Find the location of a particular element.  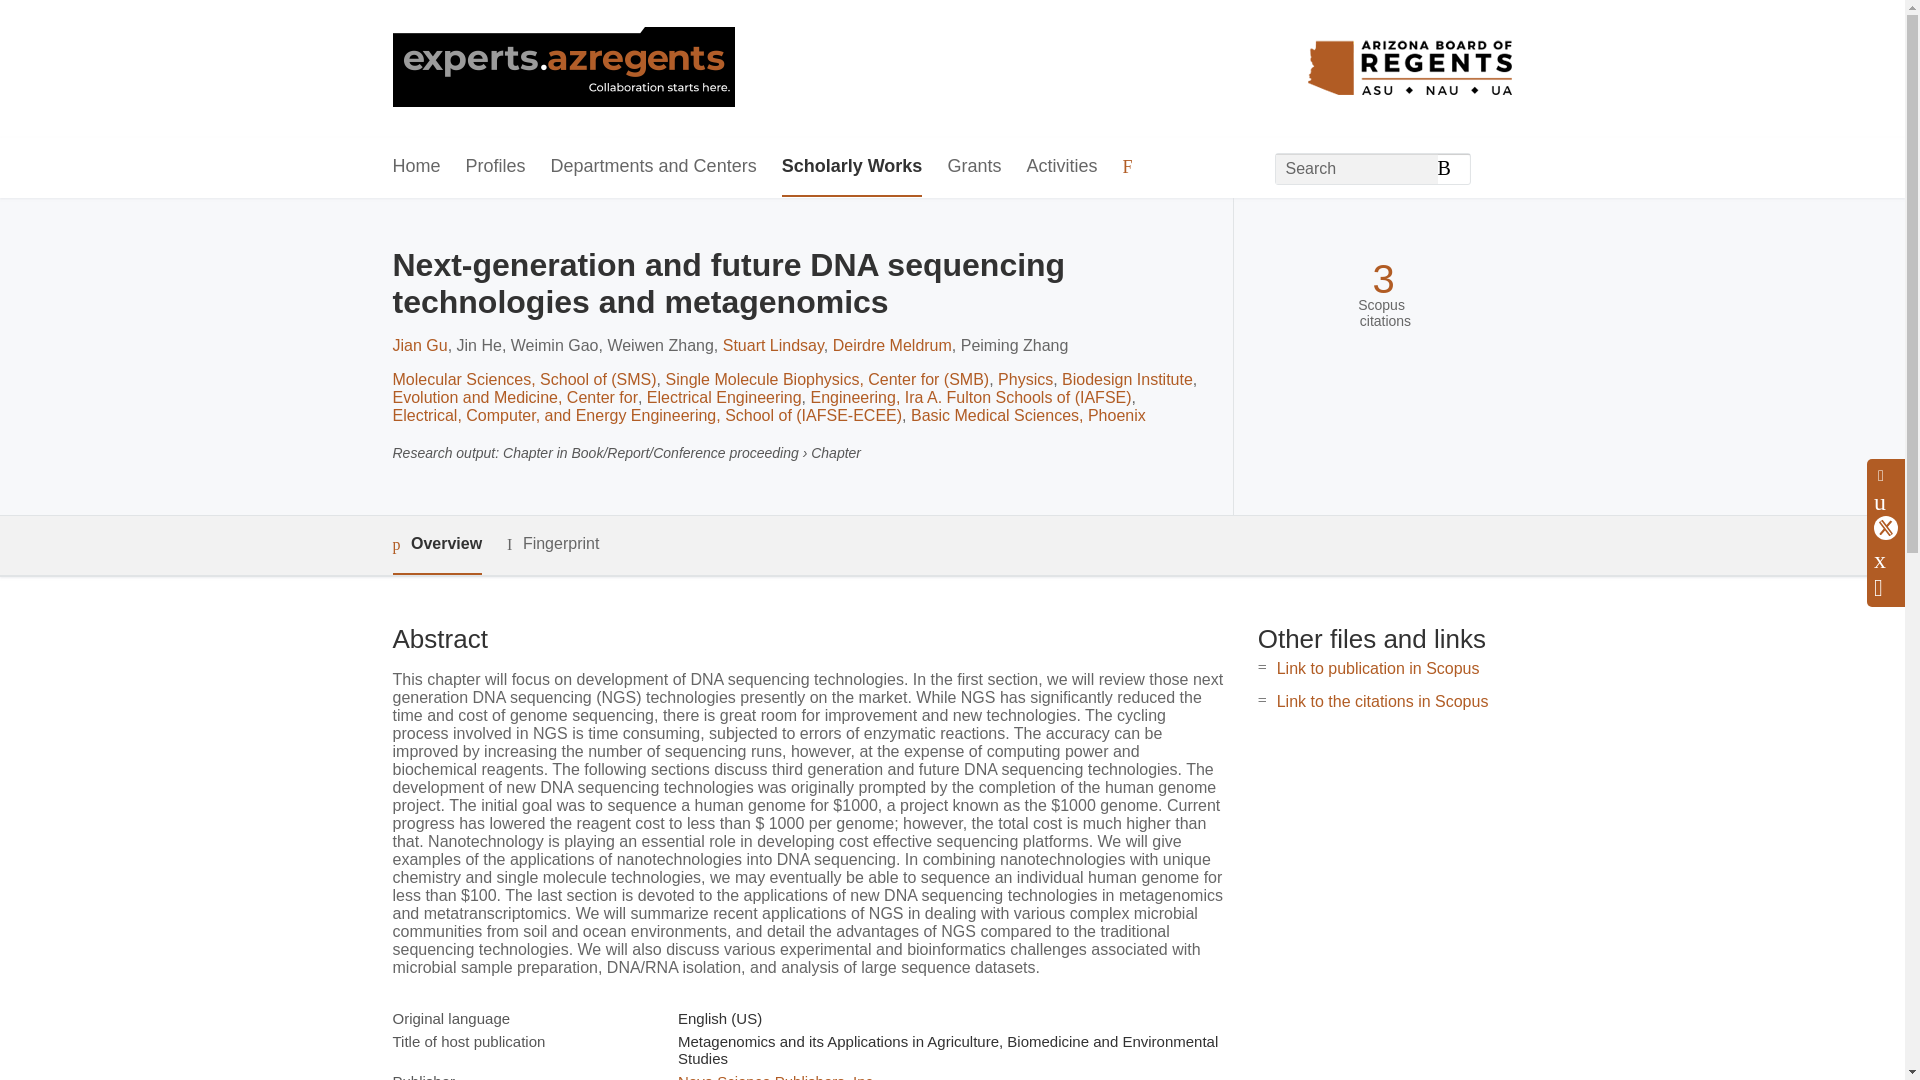

Nova Science Publishers, Inc. is located at coordinates (777, 1076).